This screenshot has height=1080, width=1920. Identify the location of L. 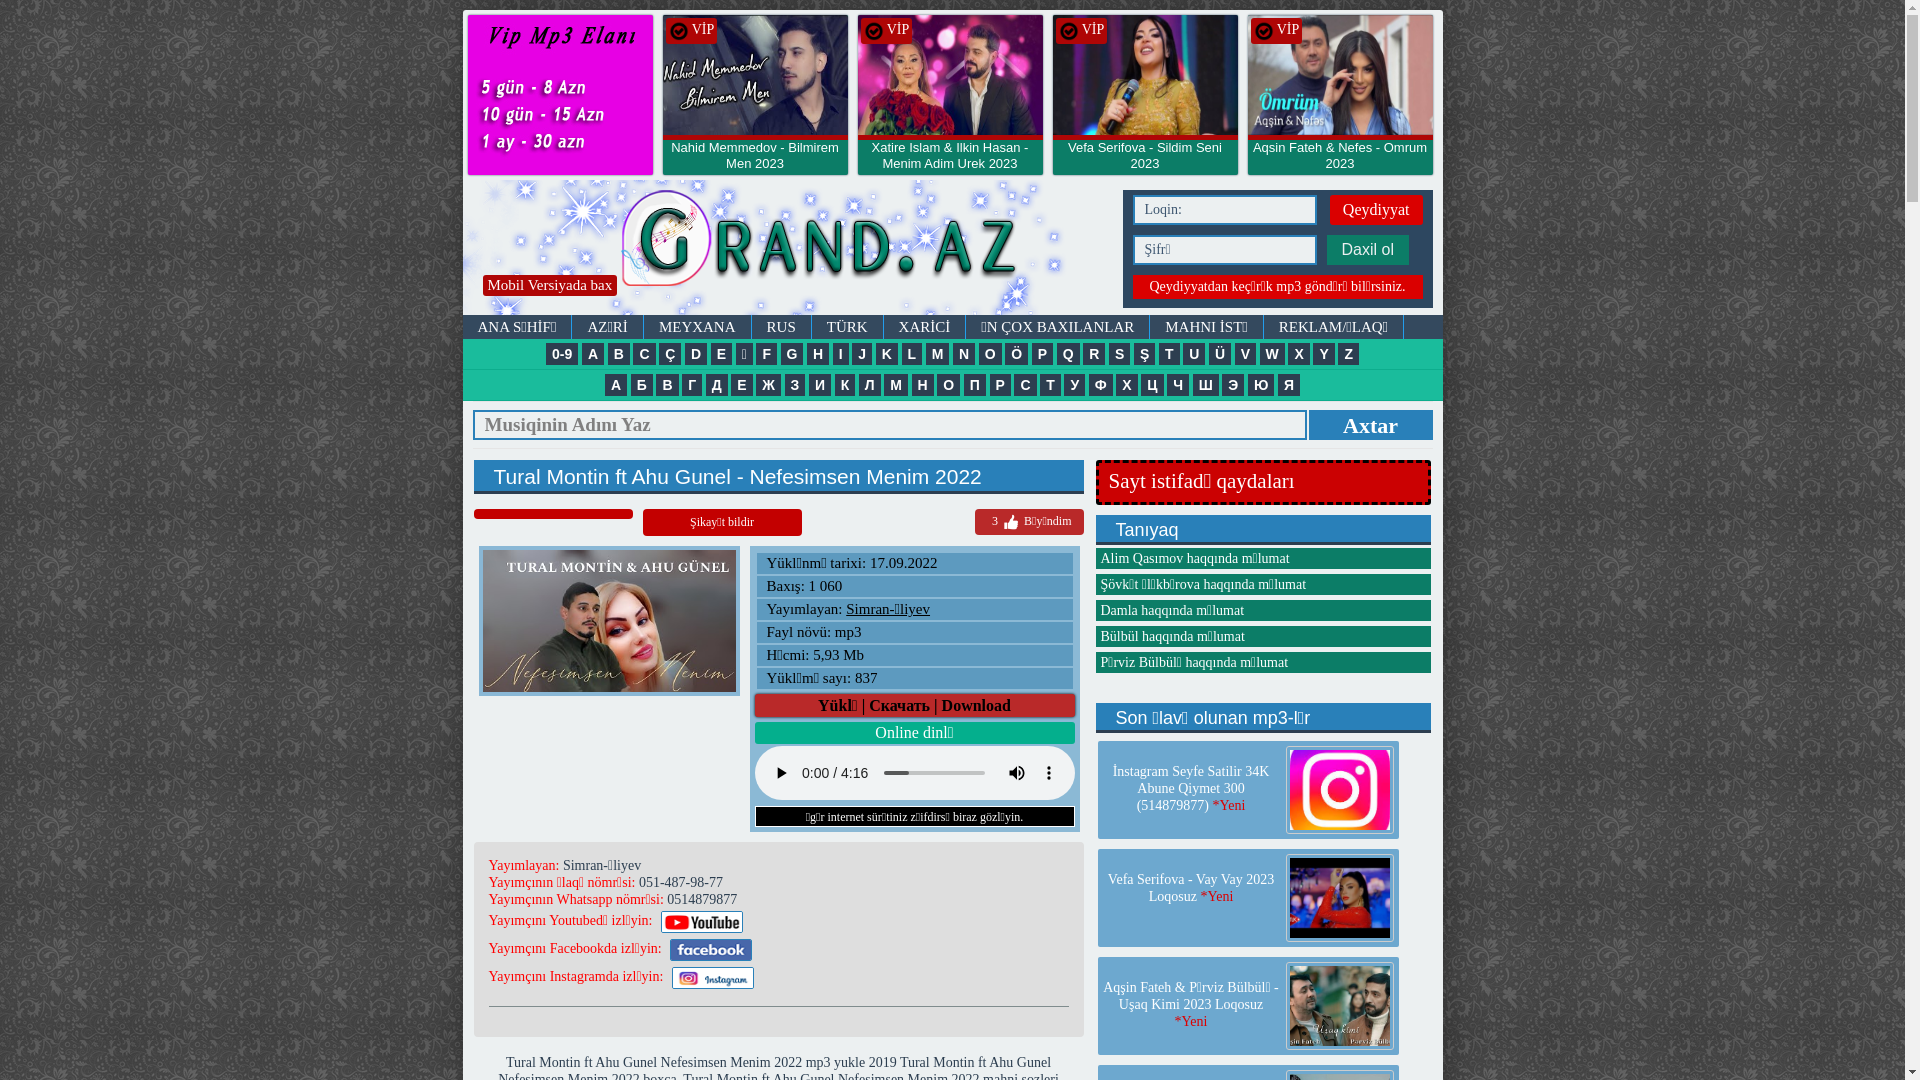
(912, 354).